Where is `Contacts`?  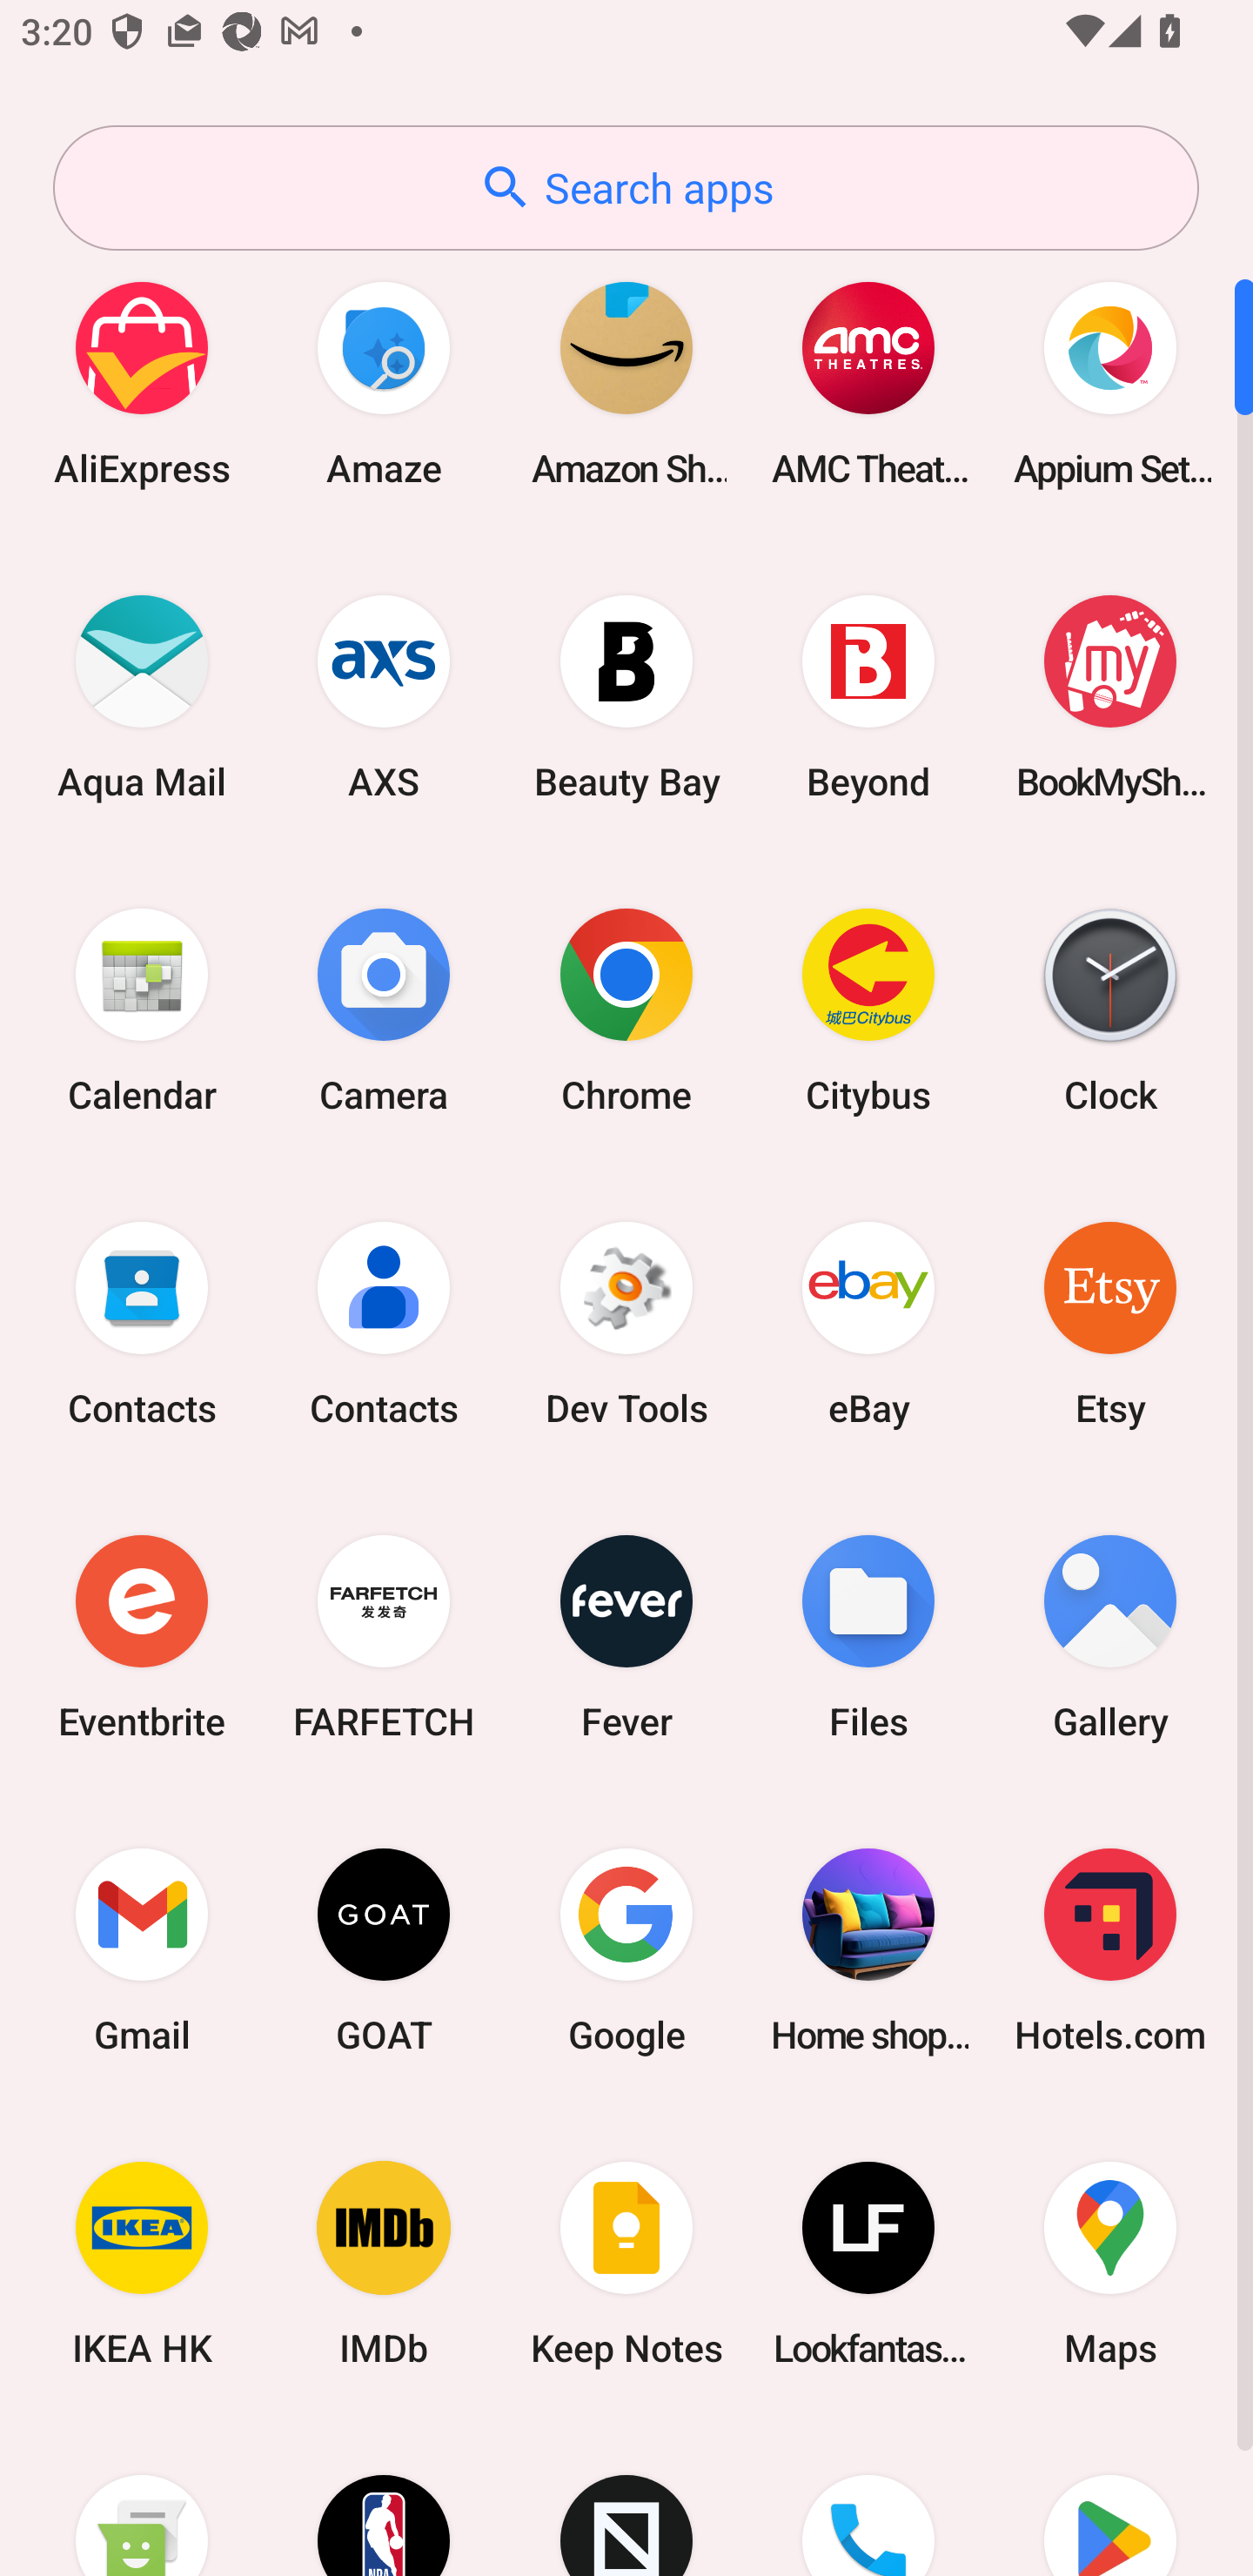
Contacts is located at coordinates (142, 1323).